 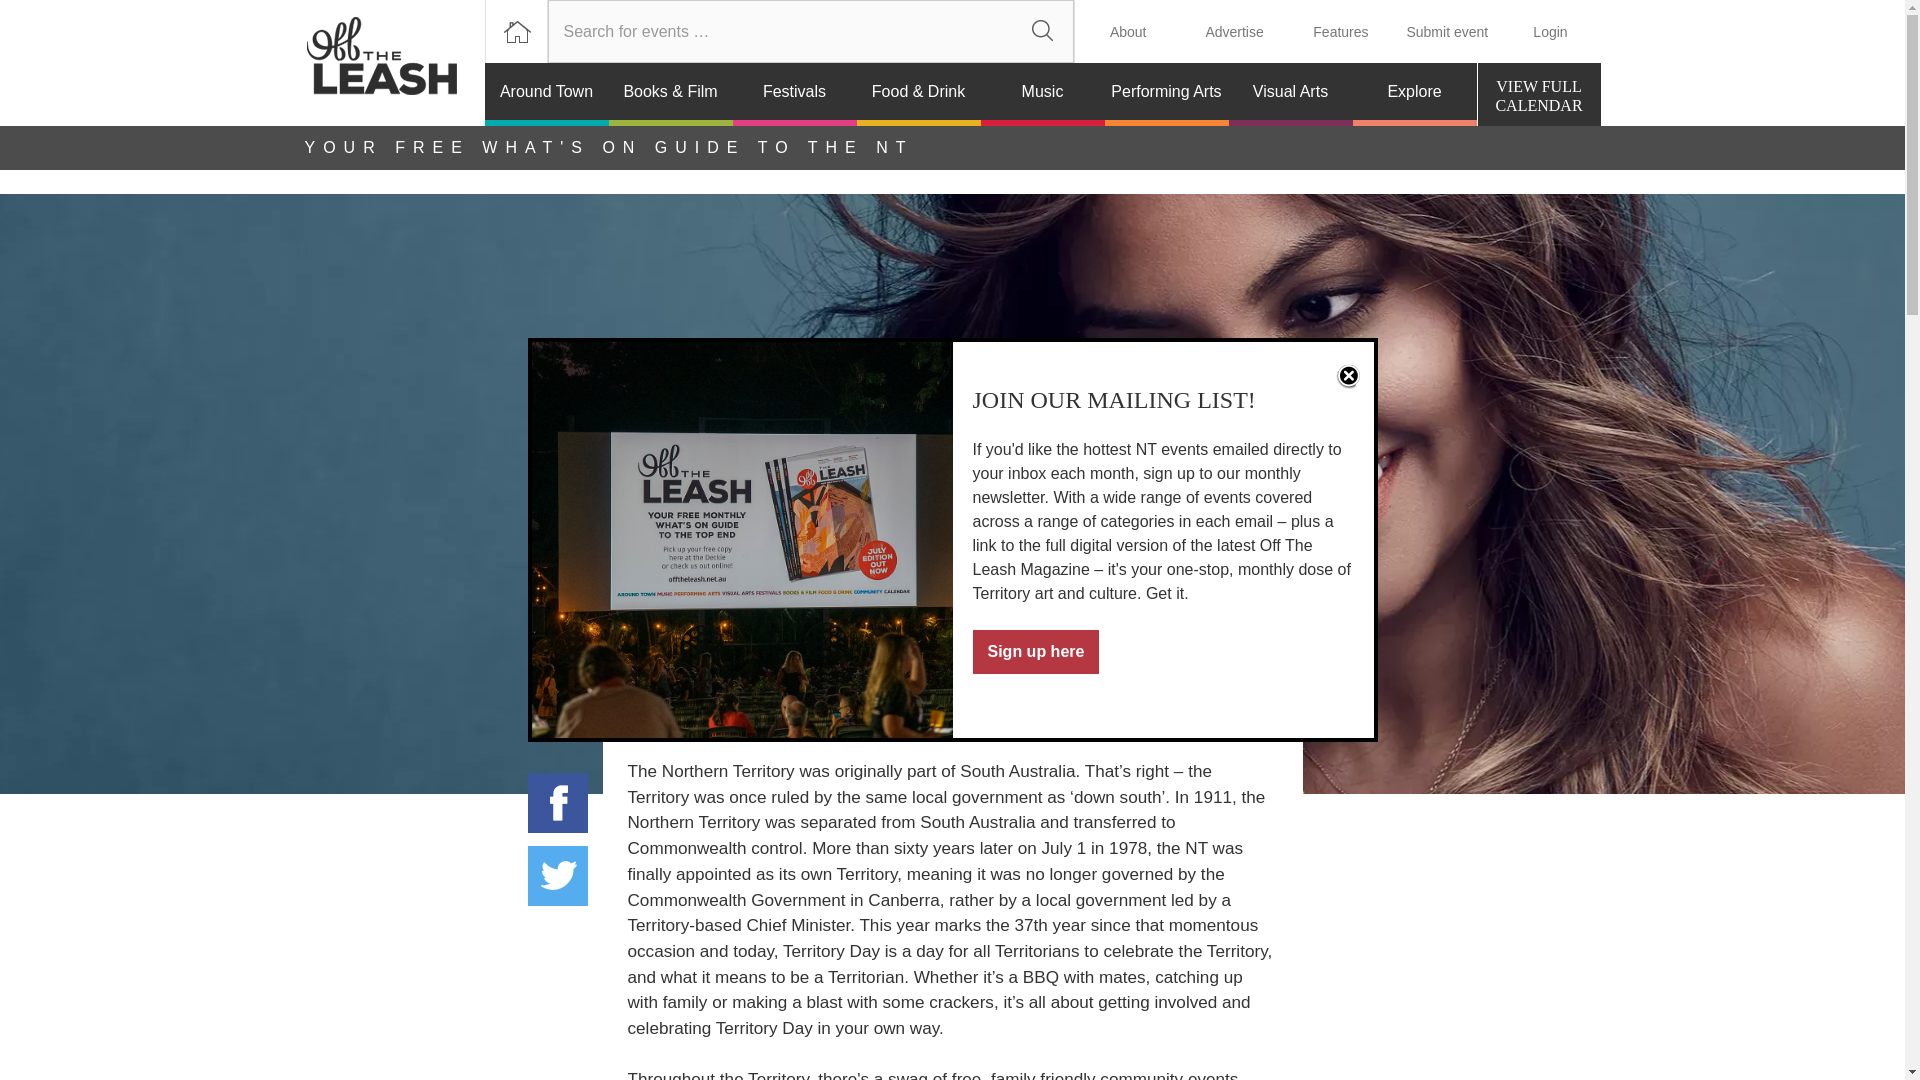 I want to click on About, so click(x=1042, y=94).